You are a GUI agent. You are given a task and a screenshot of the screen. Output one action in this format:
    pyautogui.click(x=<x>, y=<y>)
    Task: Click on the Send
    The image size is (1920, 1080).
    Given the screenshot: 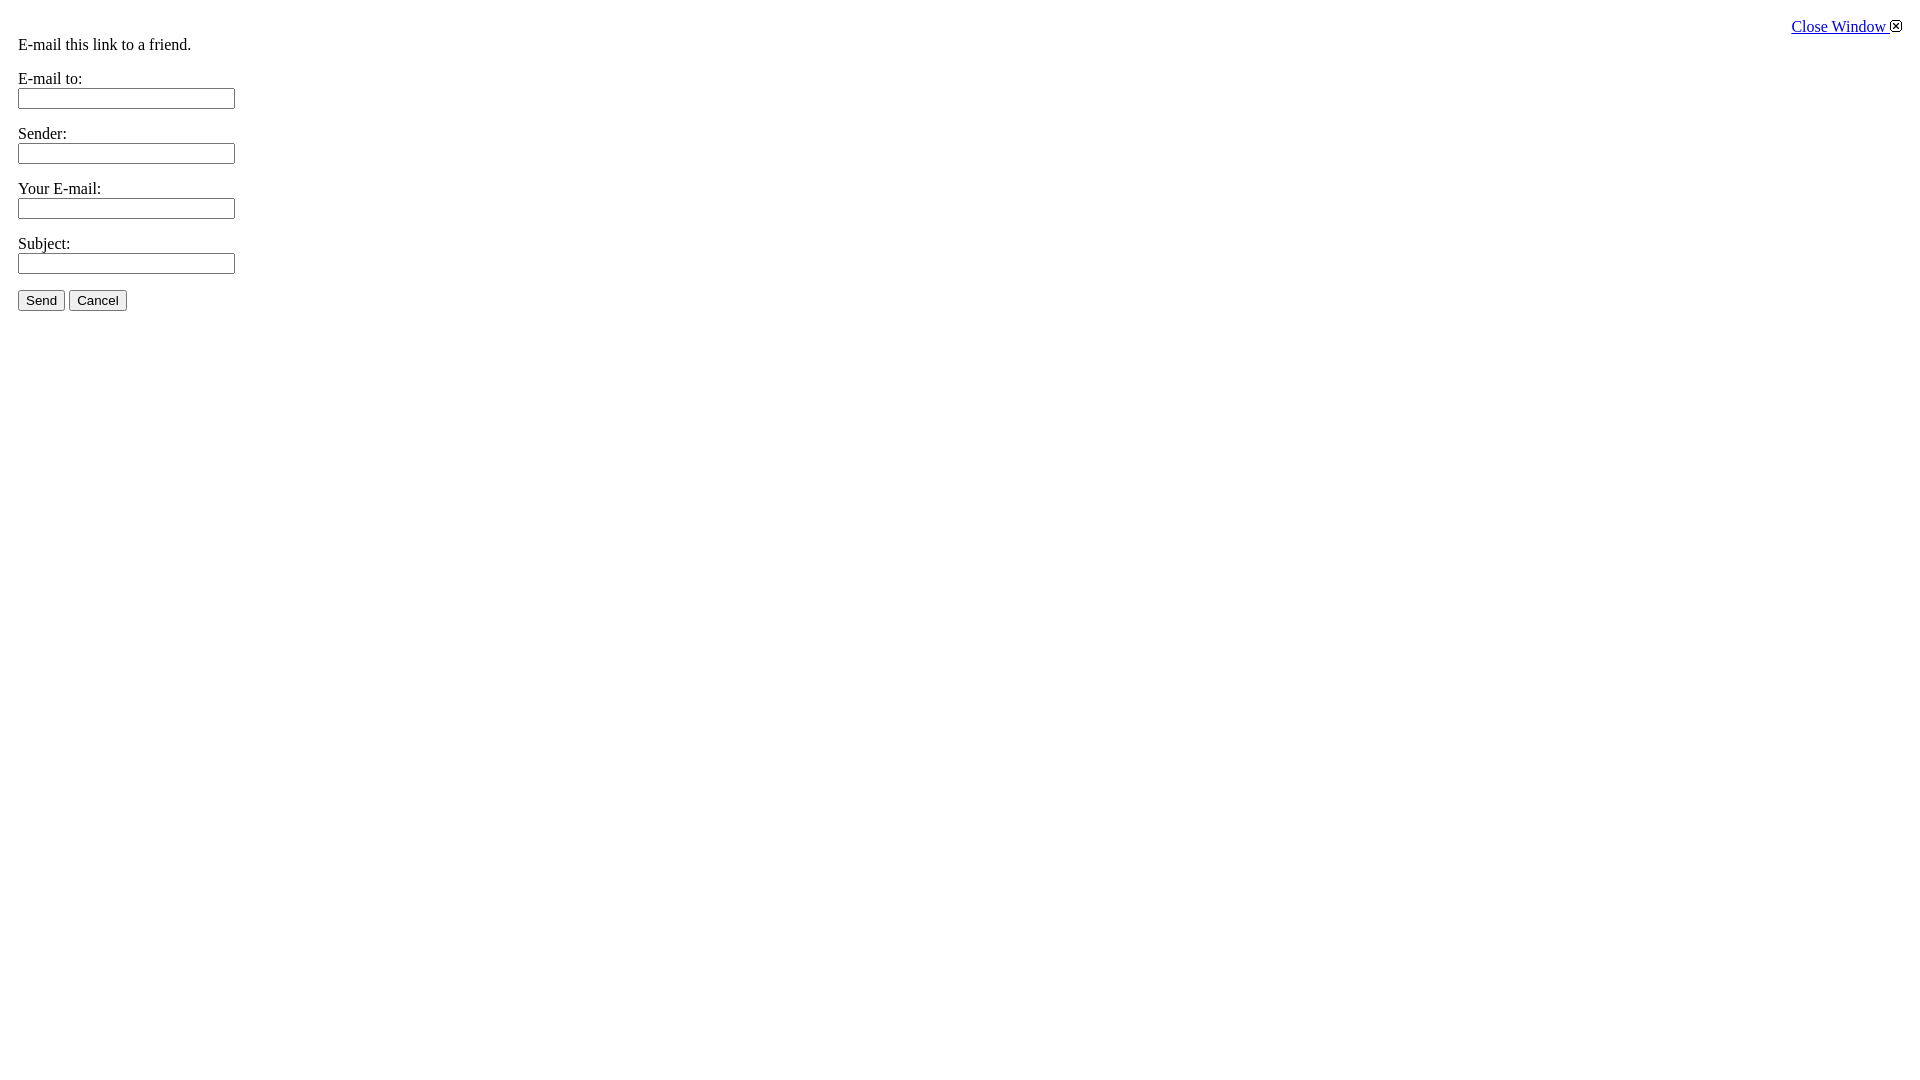 What is the action you would take?
    pyautogui.click(x=42, y=300)
    